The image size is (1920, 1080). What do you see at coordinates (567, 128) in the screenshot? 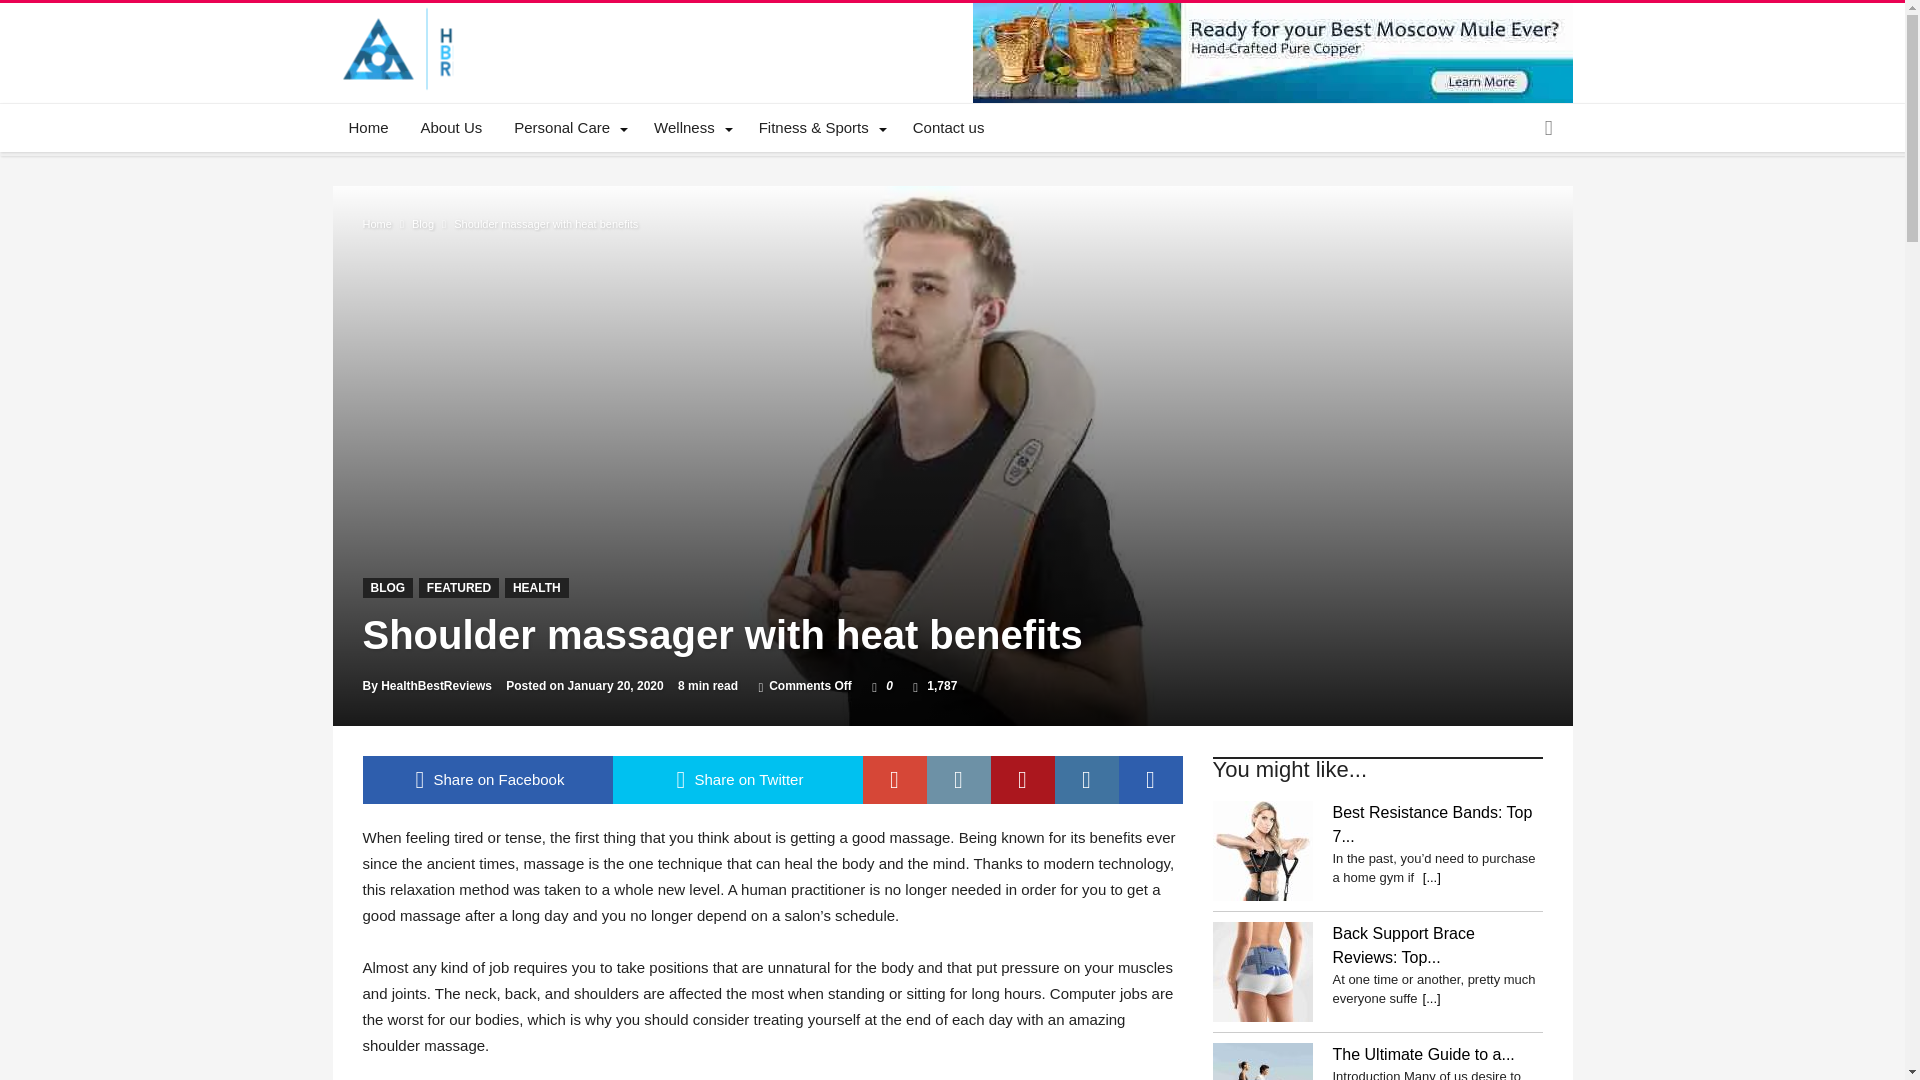
I see `Personal Care` at bounding box center [567, 128].